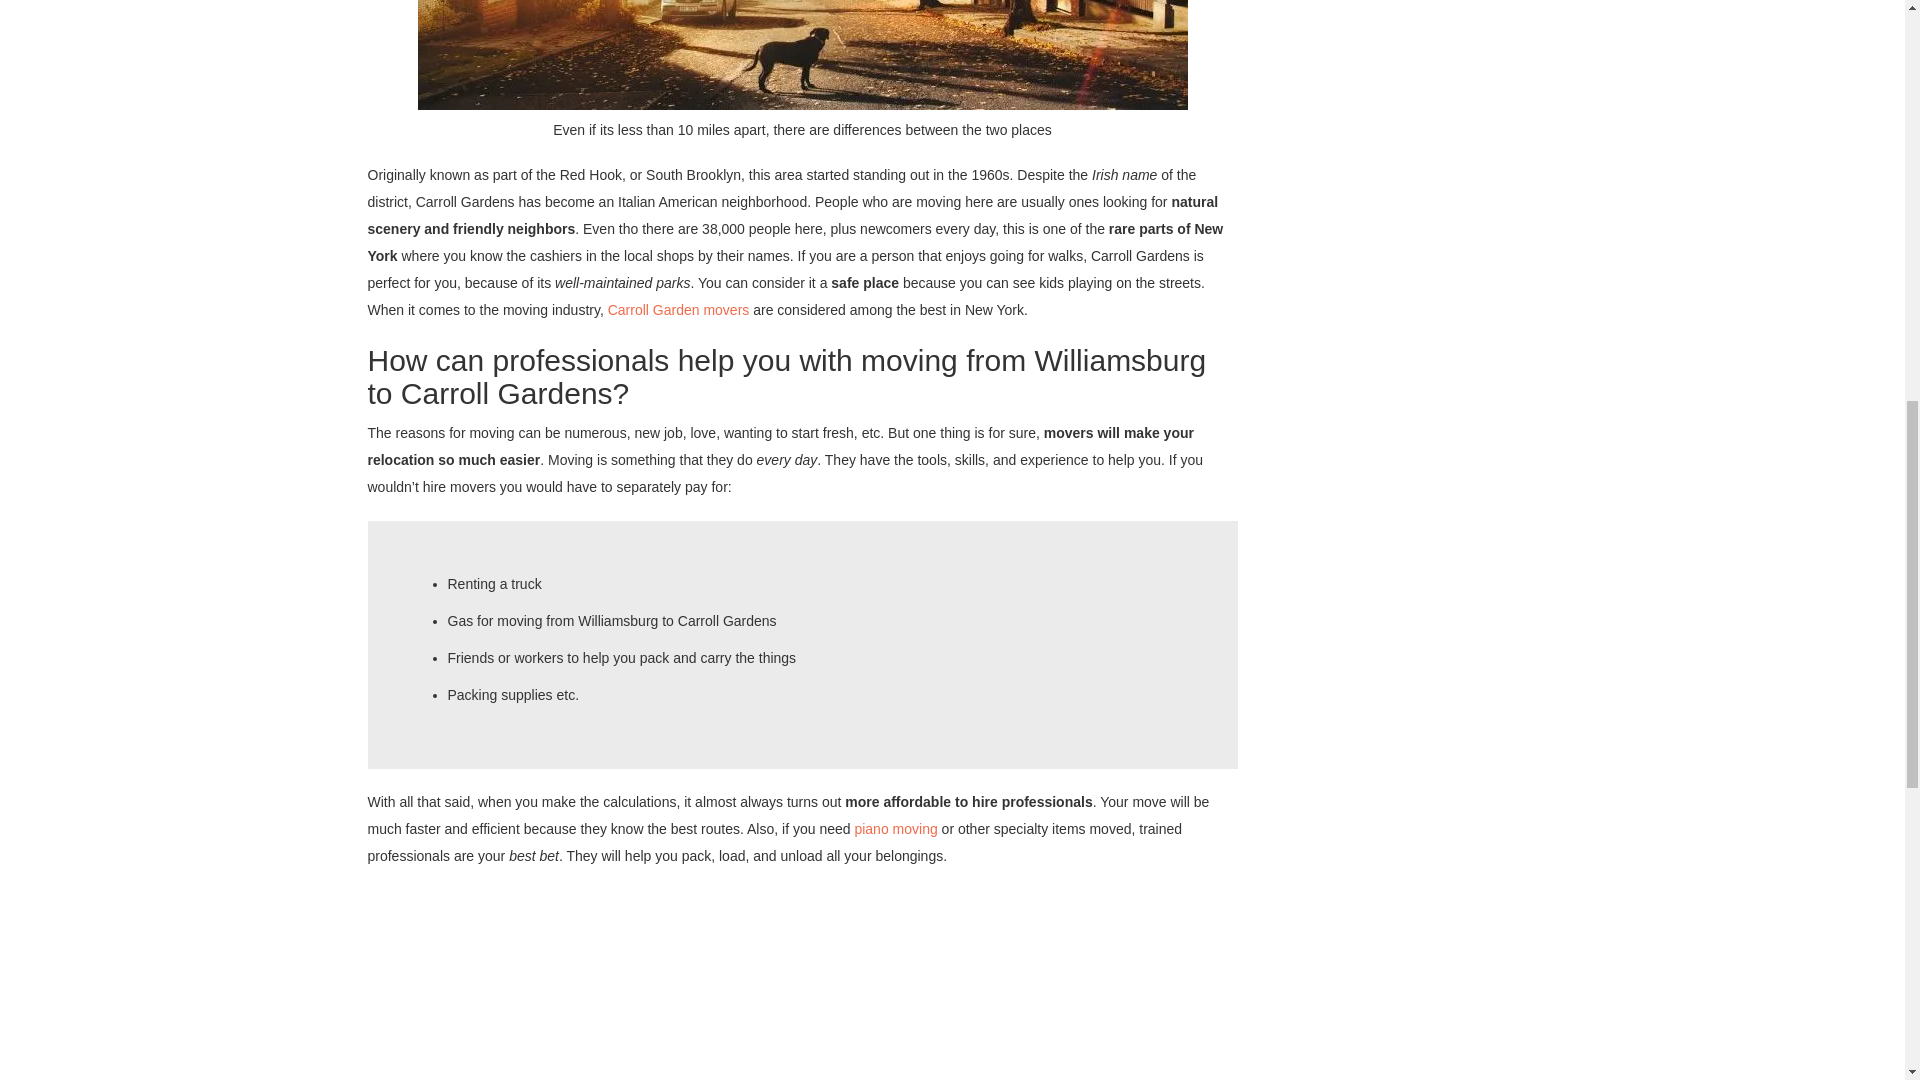 The image size is (1920, 1080). What do you see at coordinates (679, 310) in the screenshot?
I see `Carroll Garden movers` at bounding box center [679, 310].